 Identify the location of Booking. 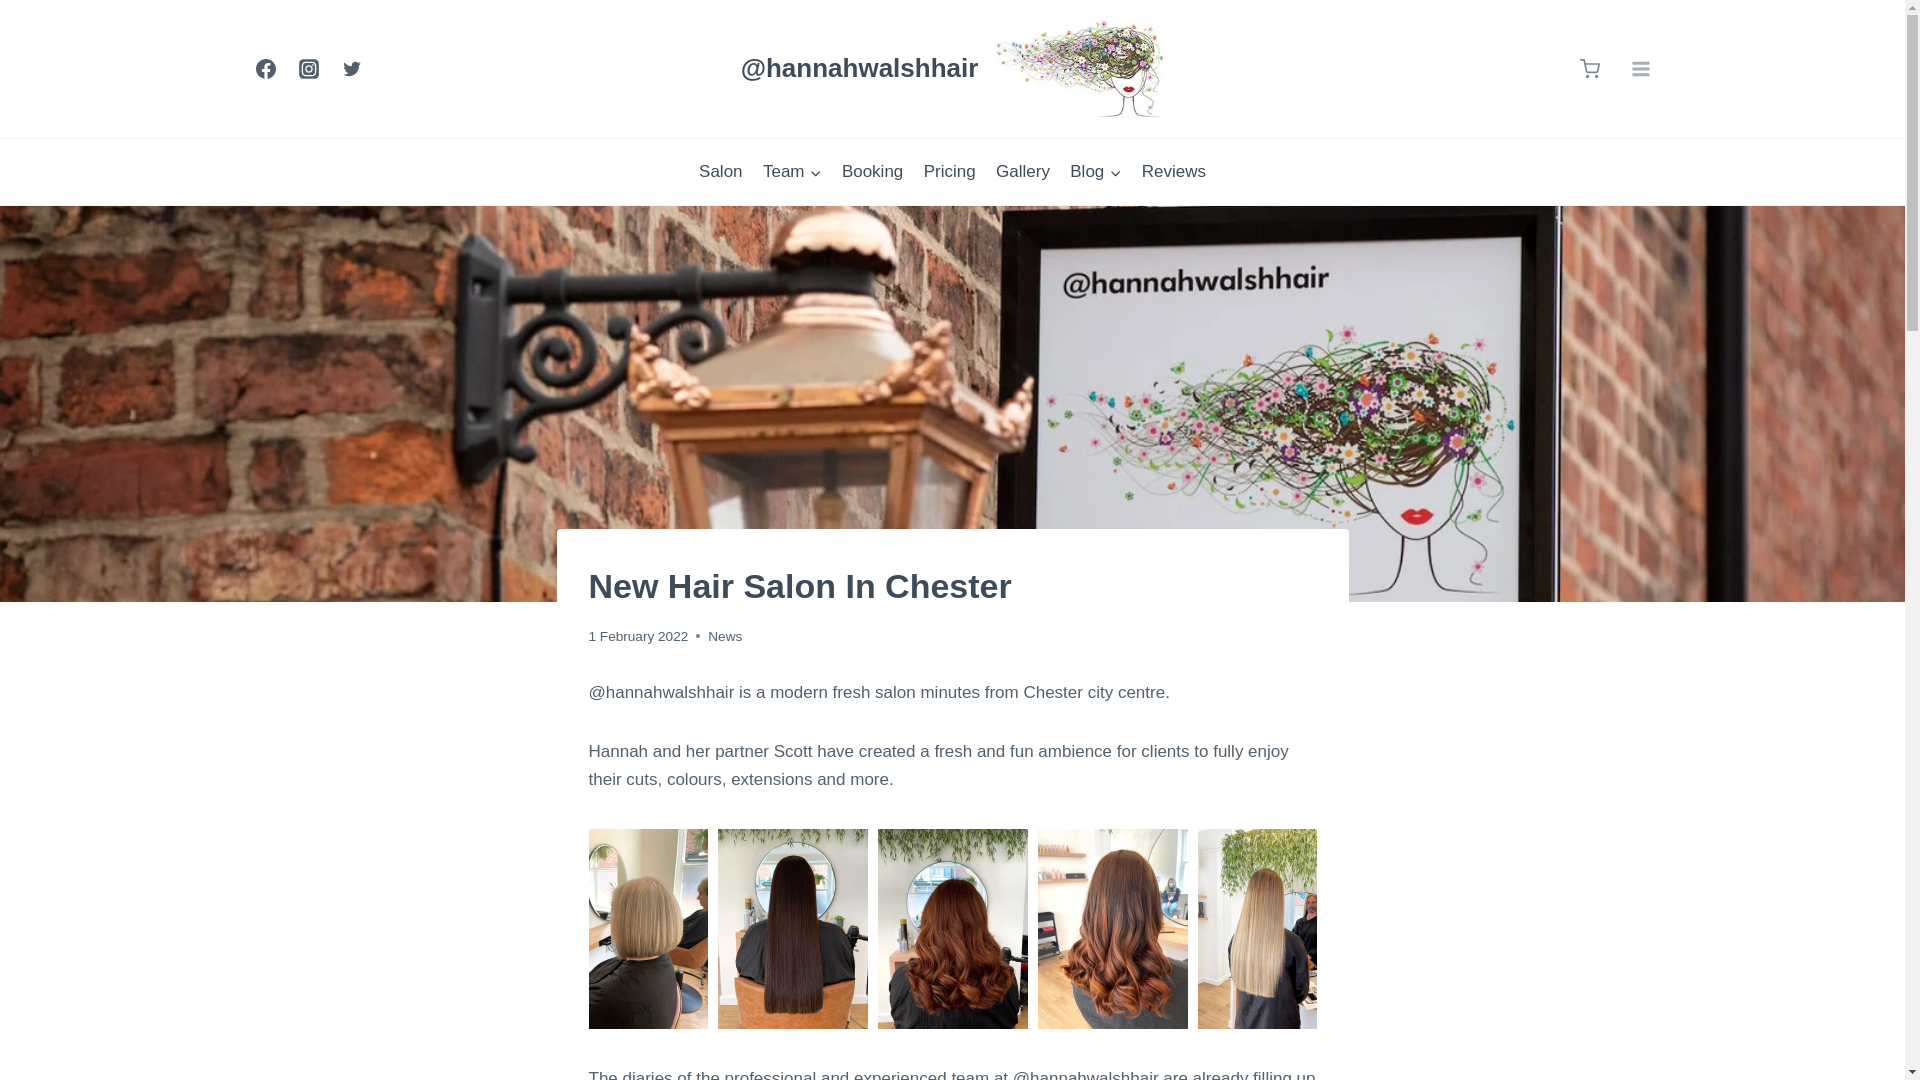
(872, 171).